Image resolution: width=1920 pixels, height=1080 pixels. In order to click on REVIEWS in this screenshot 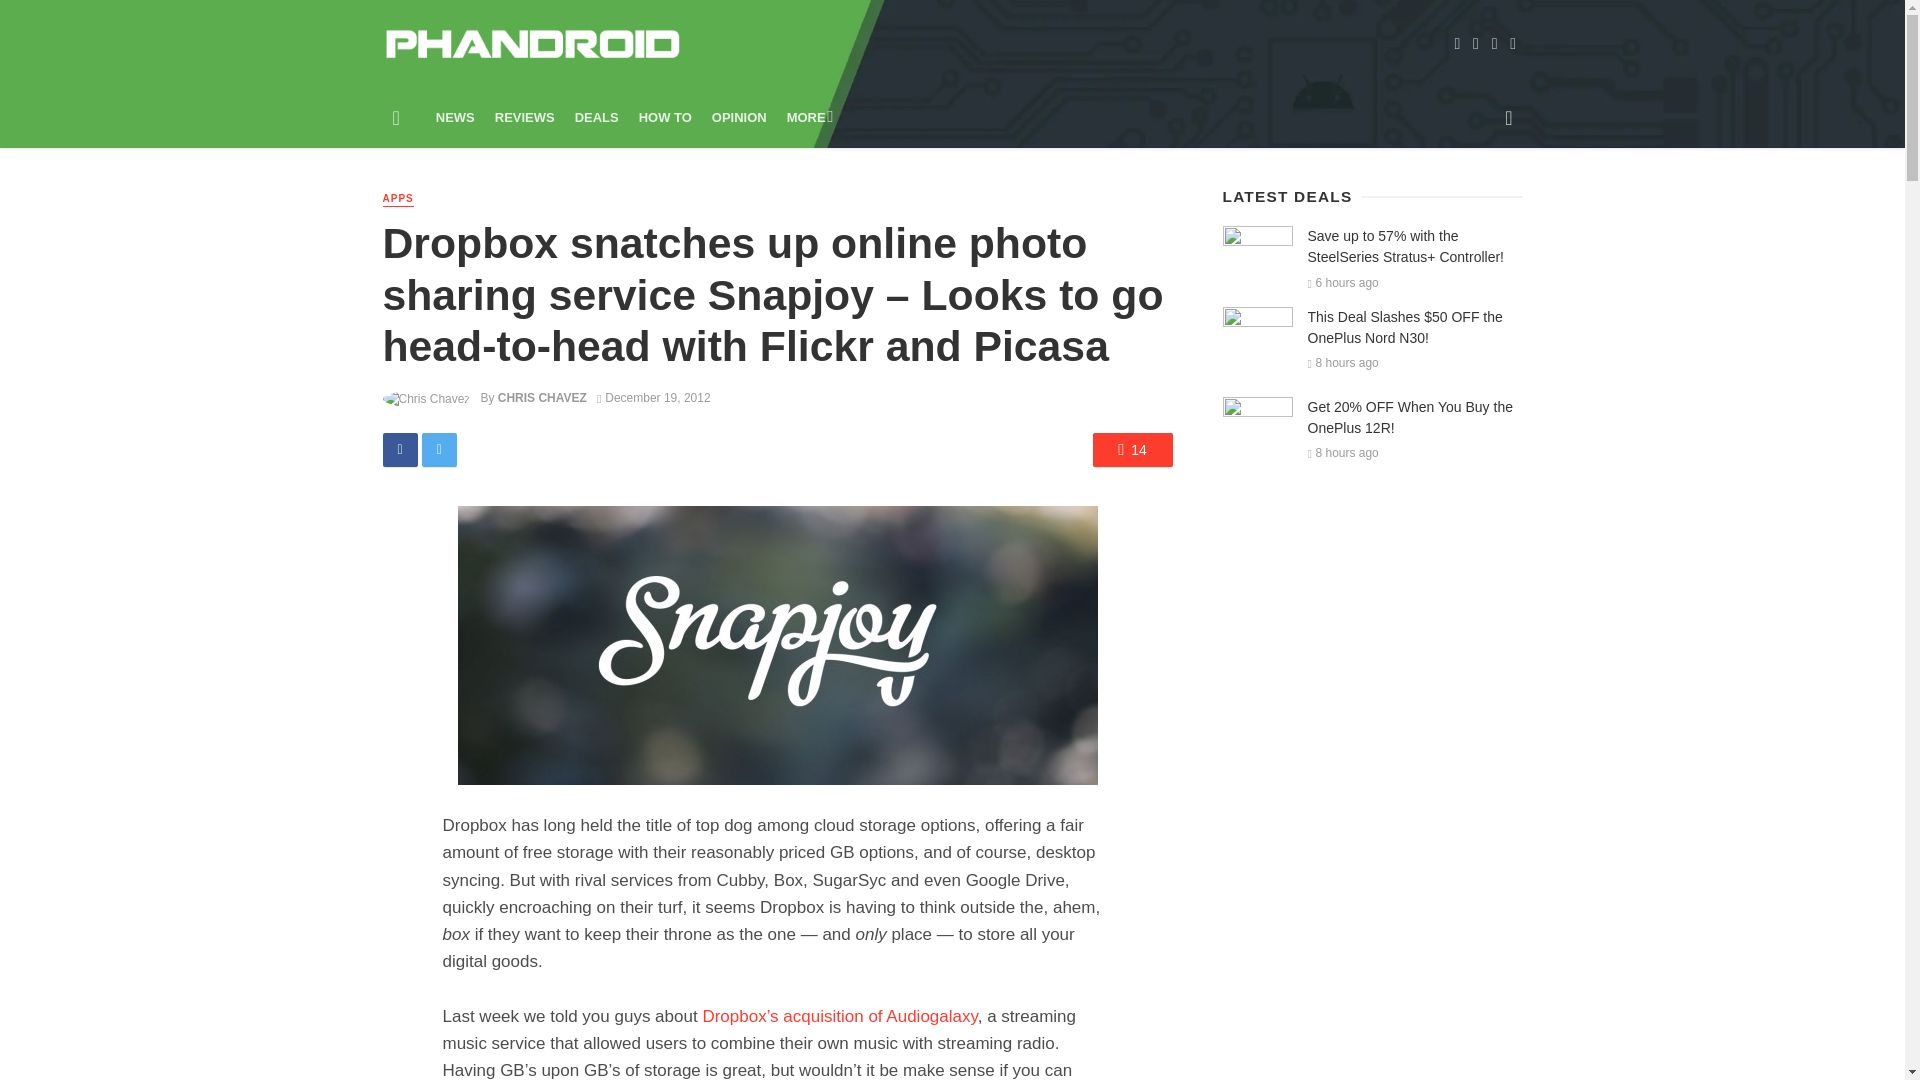, I will do `click(524, 117)`.